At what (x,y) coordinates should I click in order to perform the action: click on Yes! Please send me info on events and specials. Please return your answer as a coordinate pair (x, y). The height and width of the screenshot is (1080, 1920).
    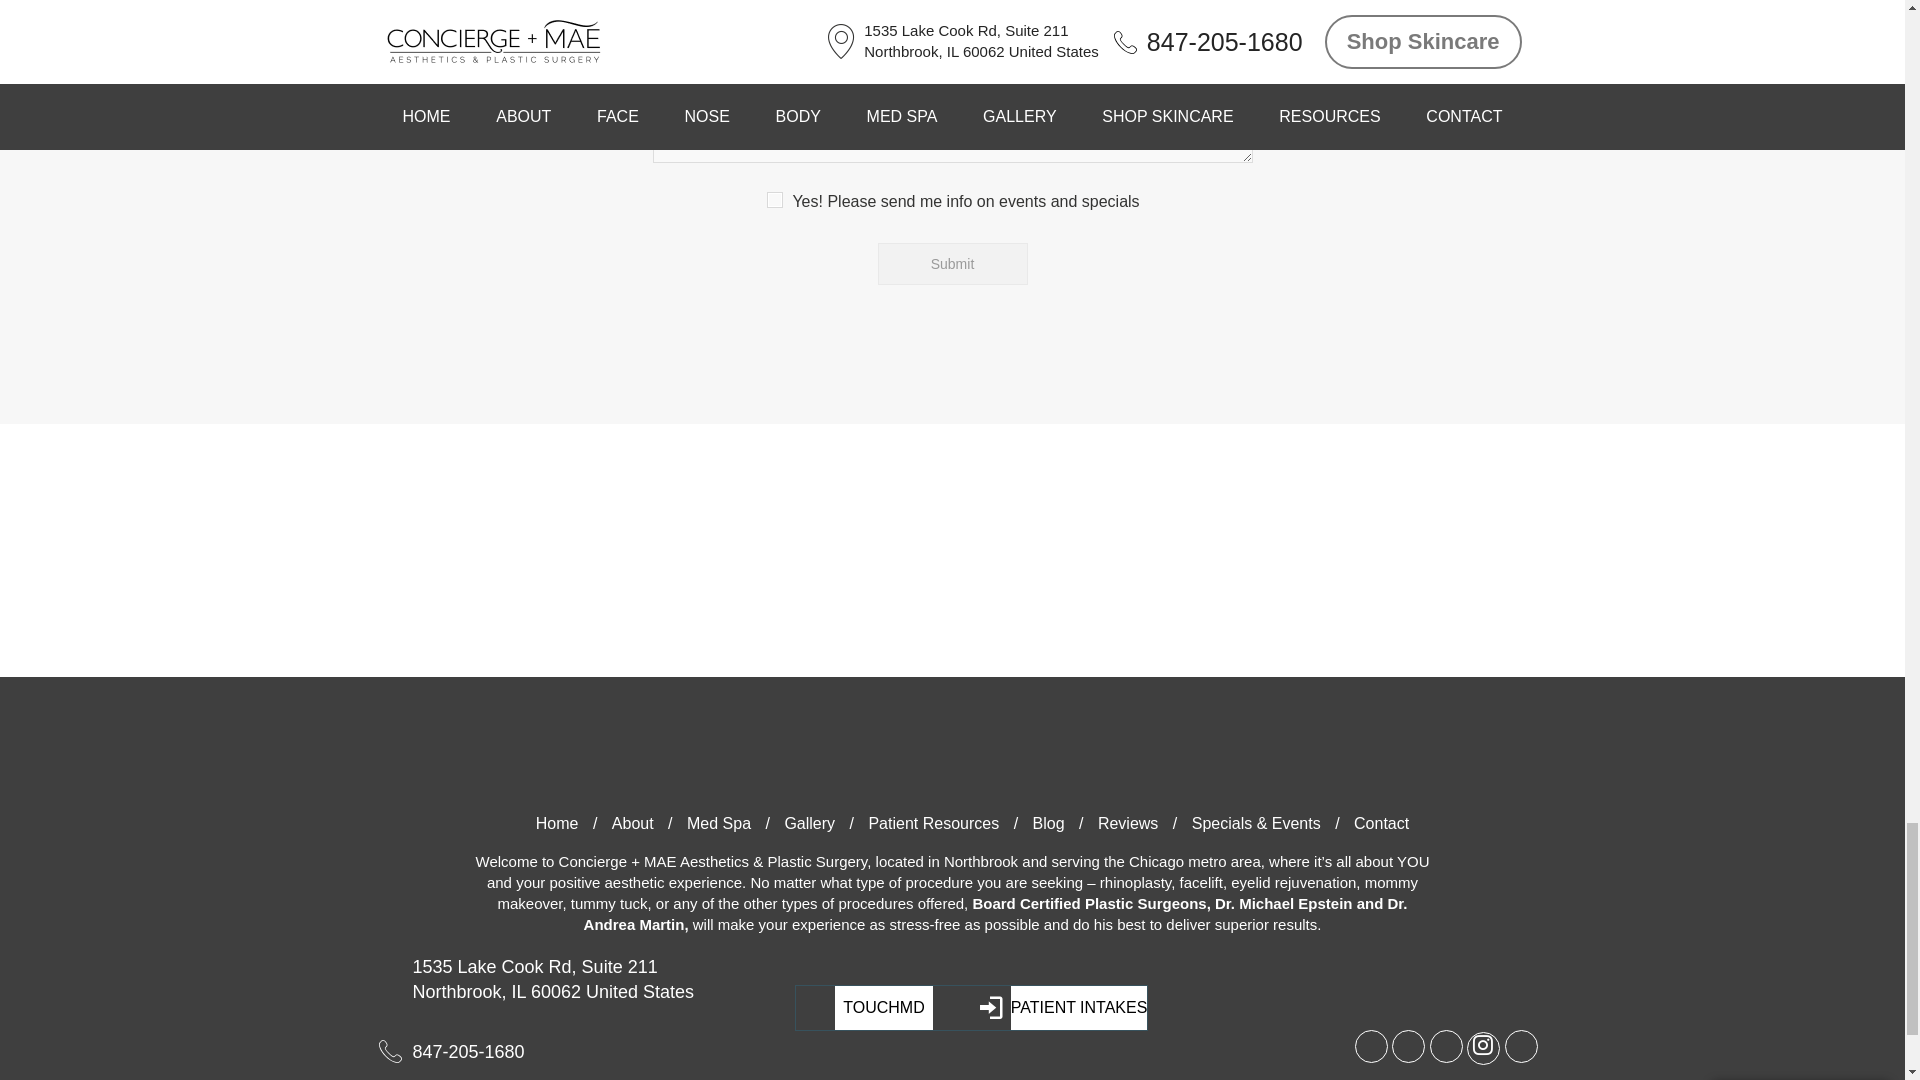
    Looking at the image, I should click on (774, 200).